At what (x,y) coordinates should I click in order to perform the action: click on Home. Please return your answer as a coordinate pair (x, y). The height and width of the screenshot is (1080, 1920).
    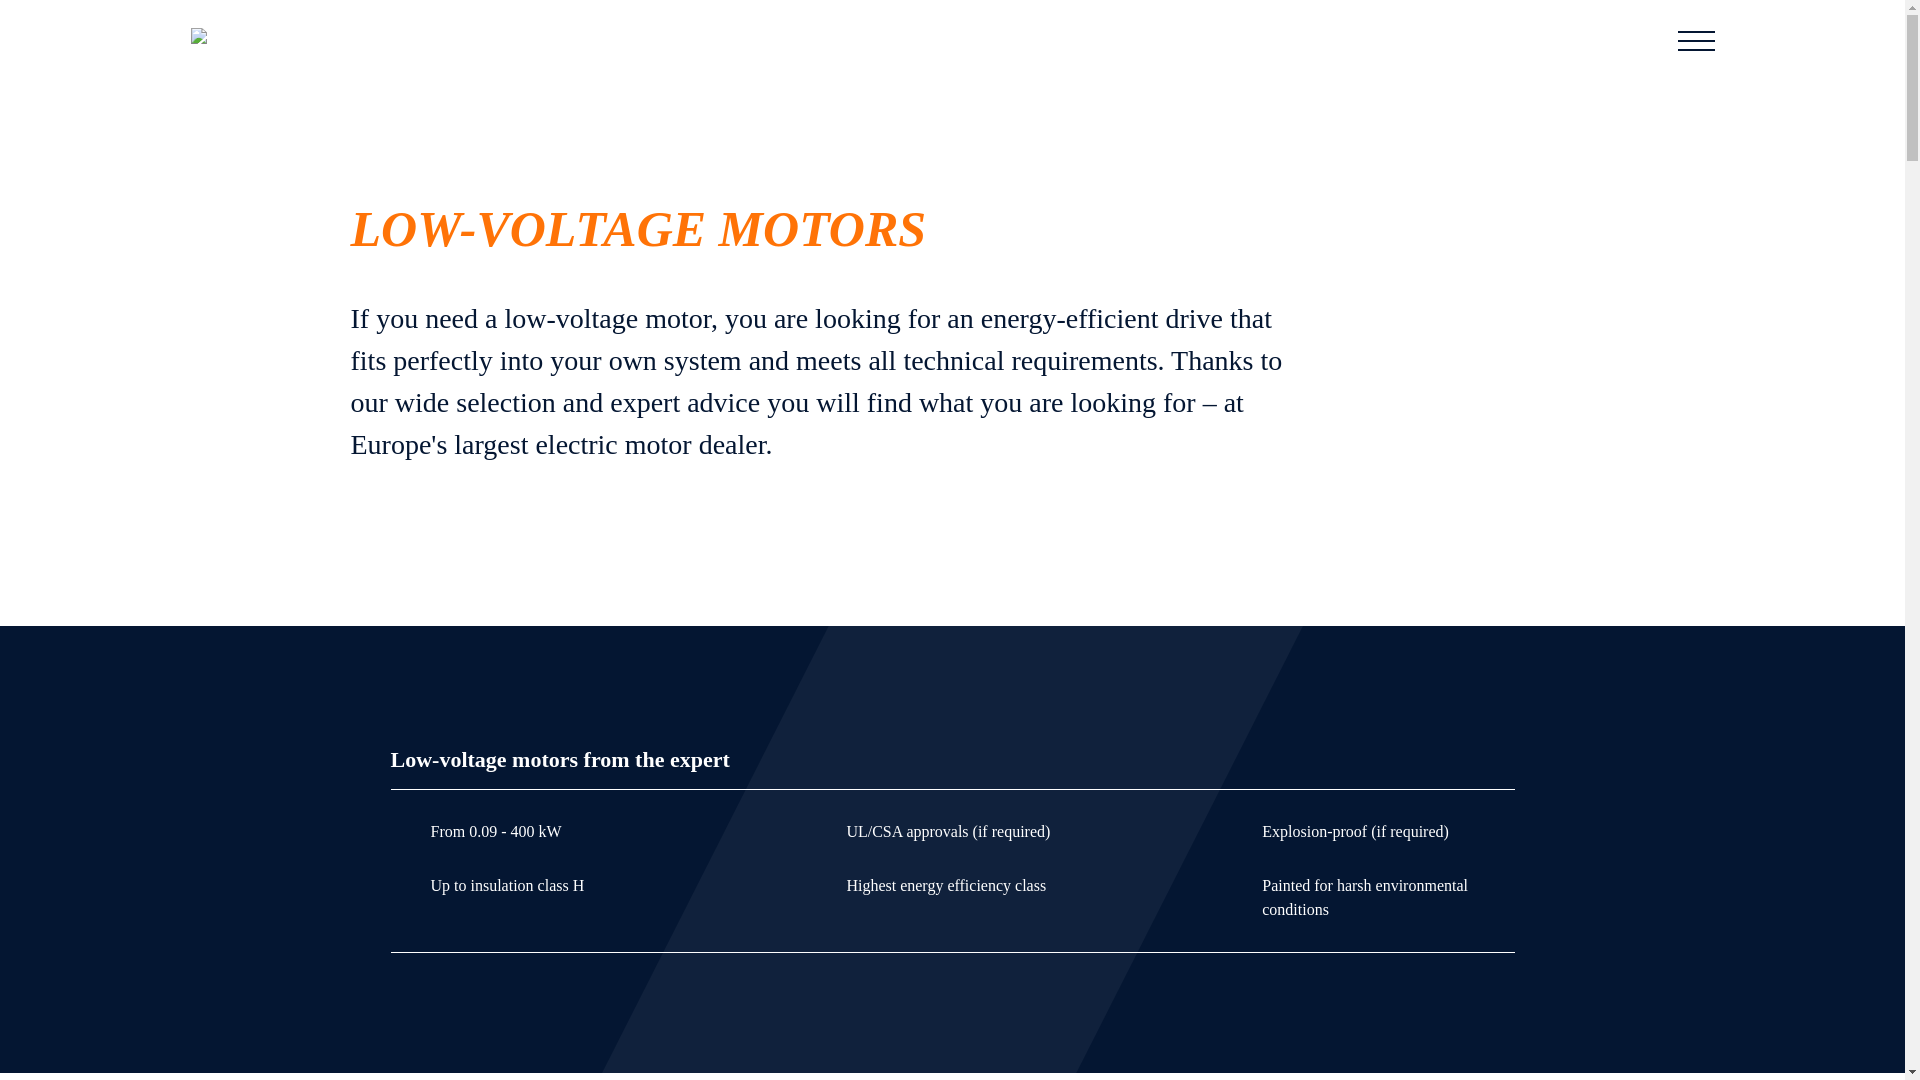
    Looking at the image, I should click on (386, 39).